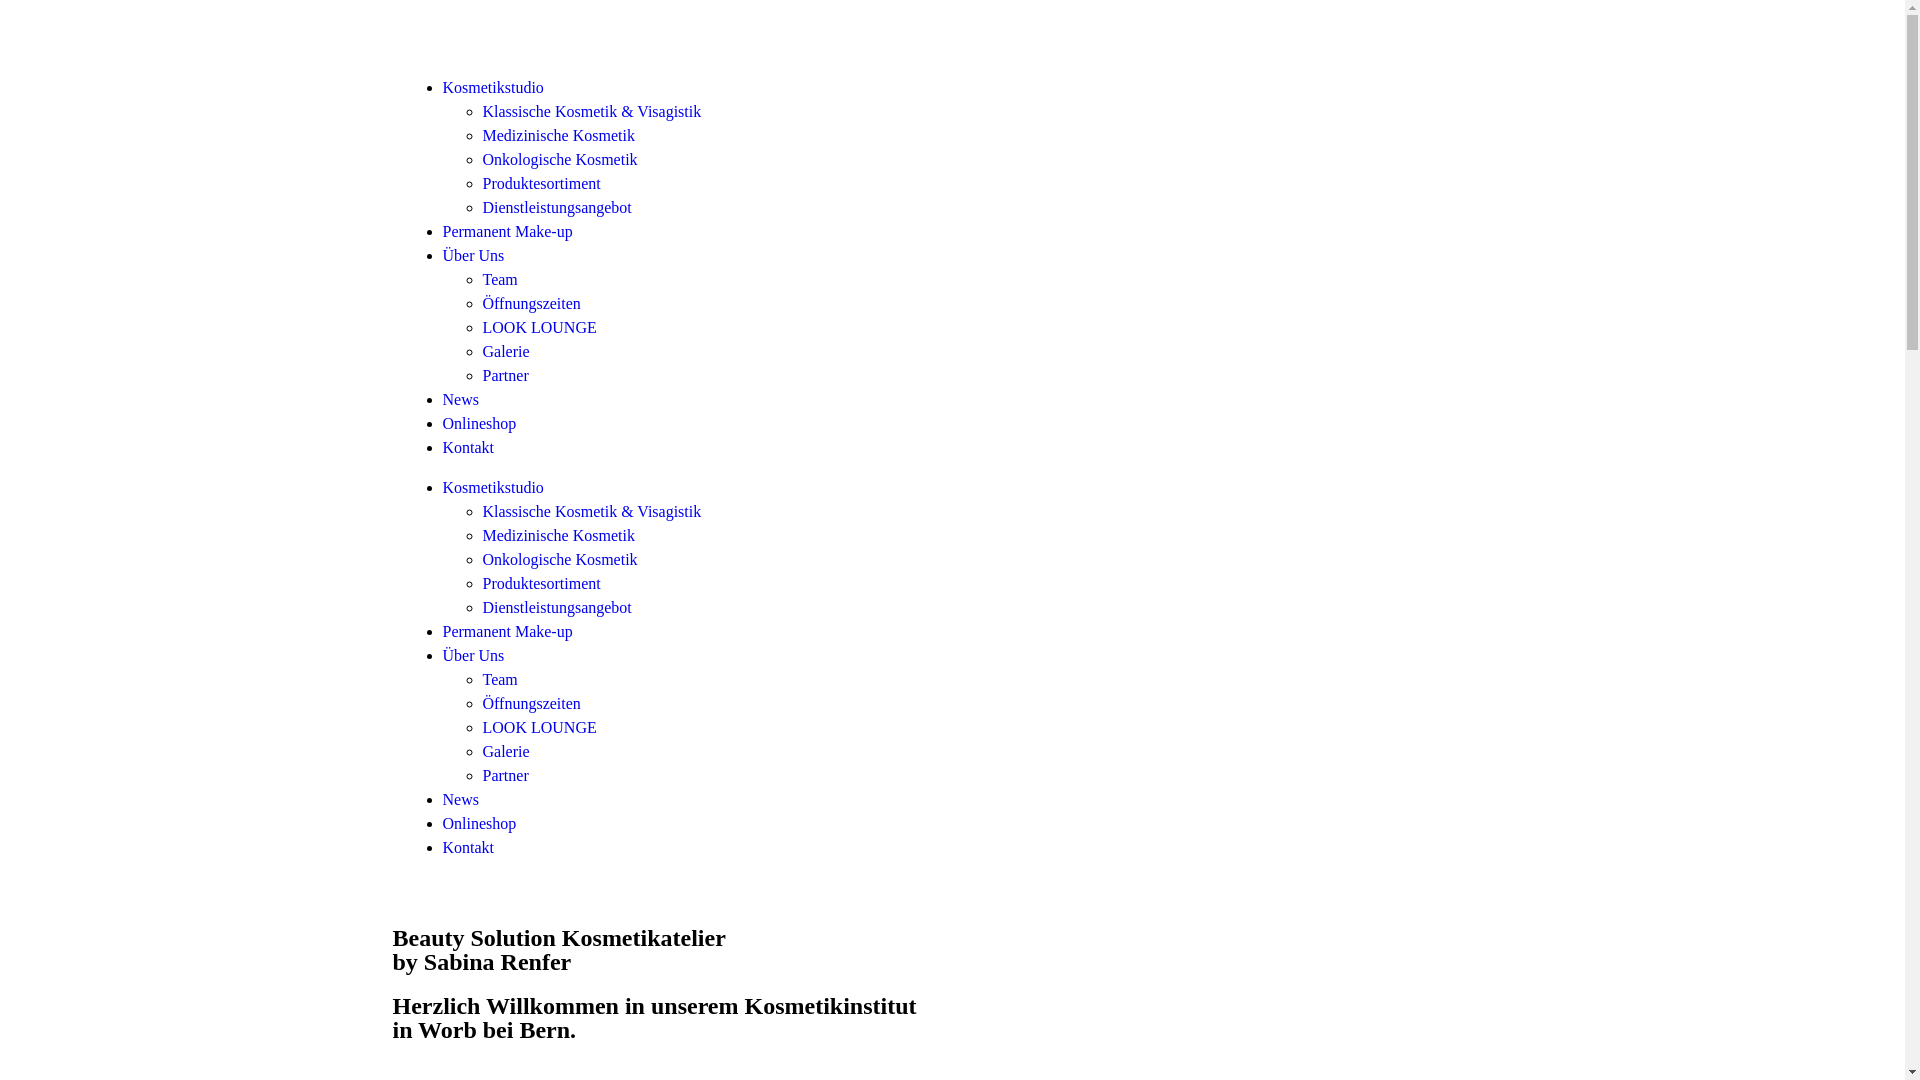 The image size is (1920, 1080). I want to click on Onlineshop, so click(479, 424).